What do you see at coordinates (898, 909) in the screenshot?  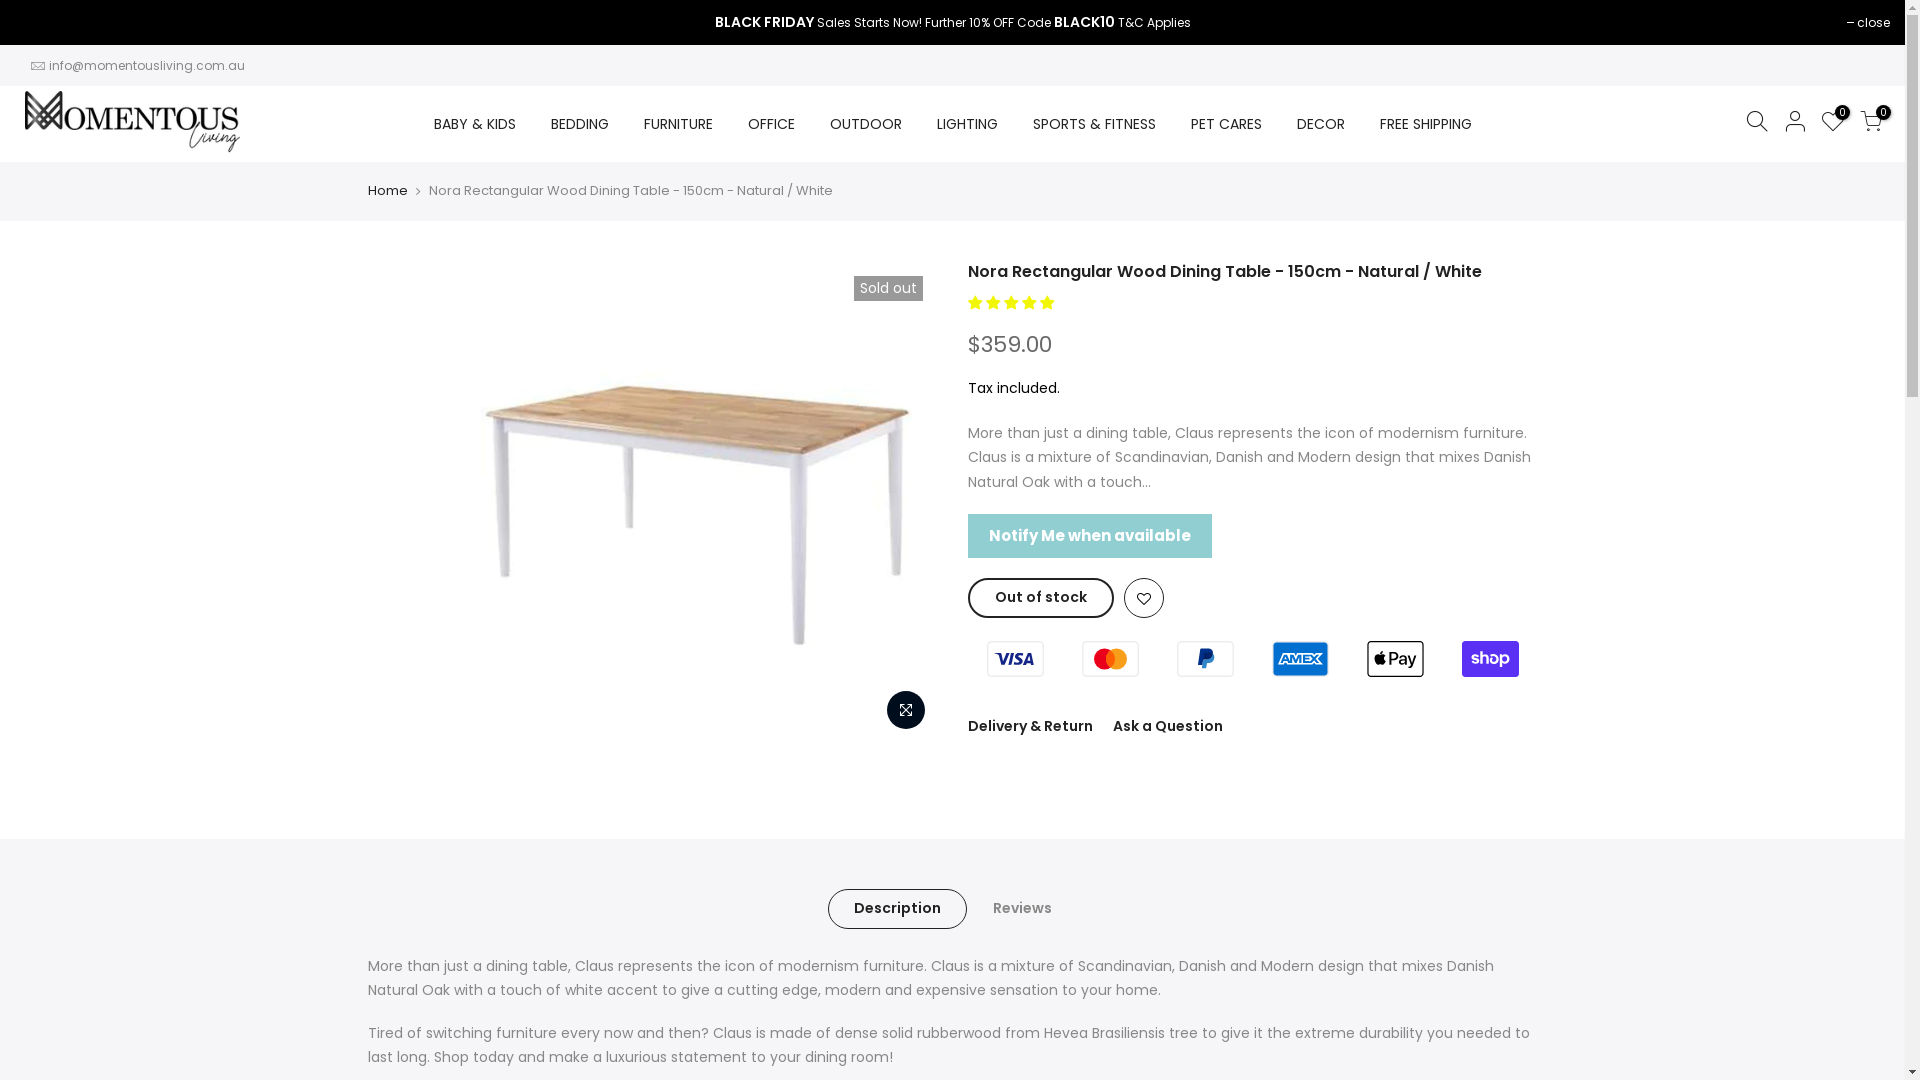 I see `Description` at bounding box center [898, 909].